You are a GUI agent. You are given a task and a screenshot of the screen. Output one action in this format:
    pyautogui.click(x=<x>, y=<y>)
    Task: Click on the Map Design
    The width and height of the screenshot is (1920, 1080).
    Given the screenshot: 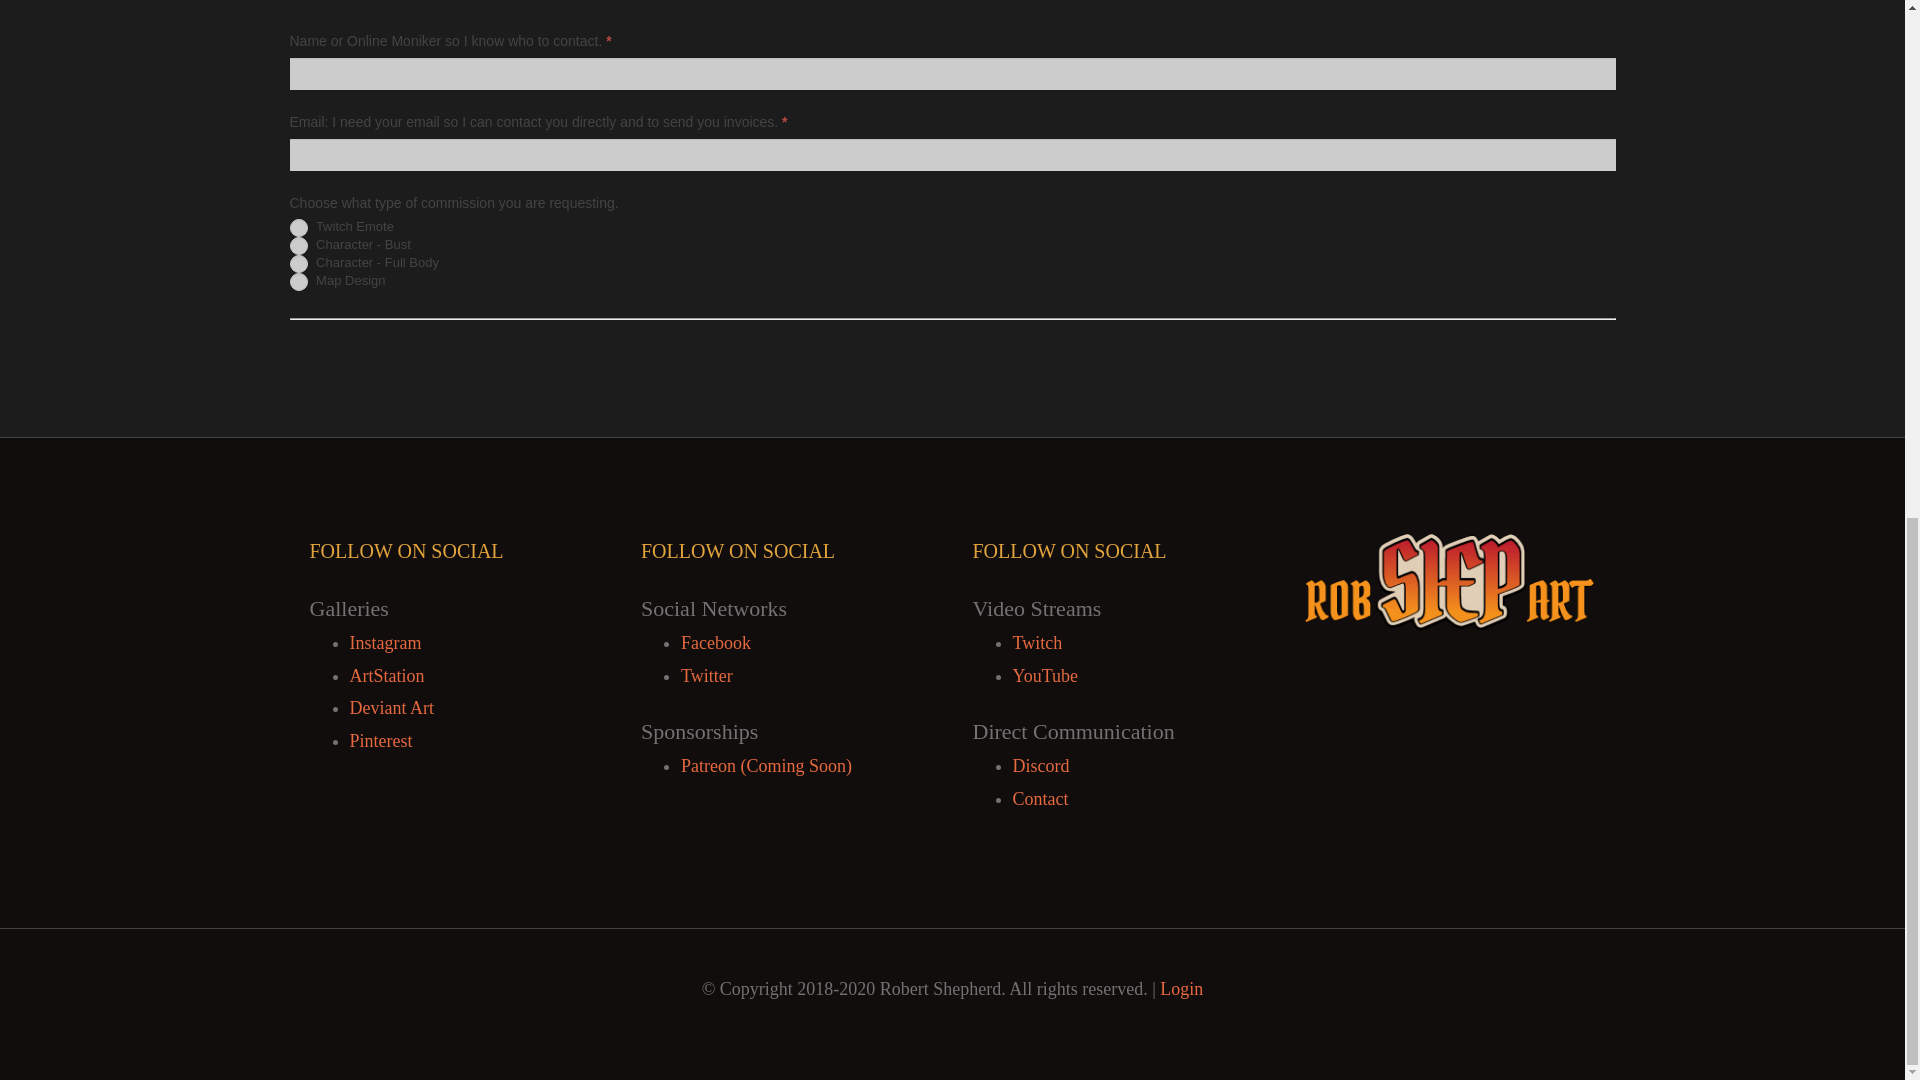 What is the action you would take?
    pyautogui.click(x=298, y=282)
    